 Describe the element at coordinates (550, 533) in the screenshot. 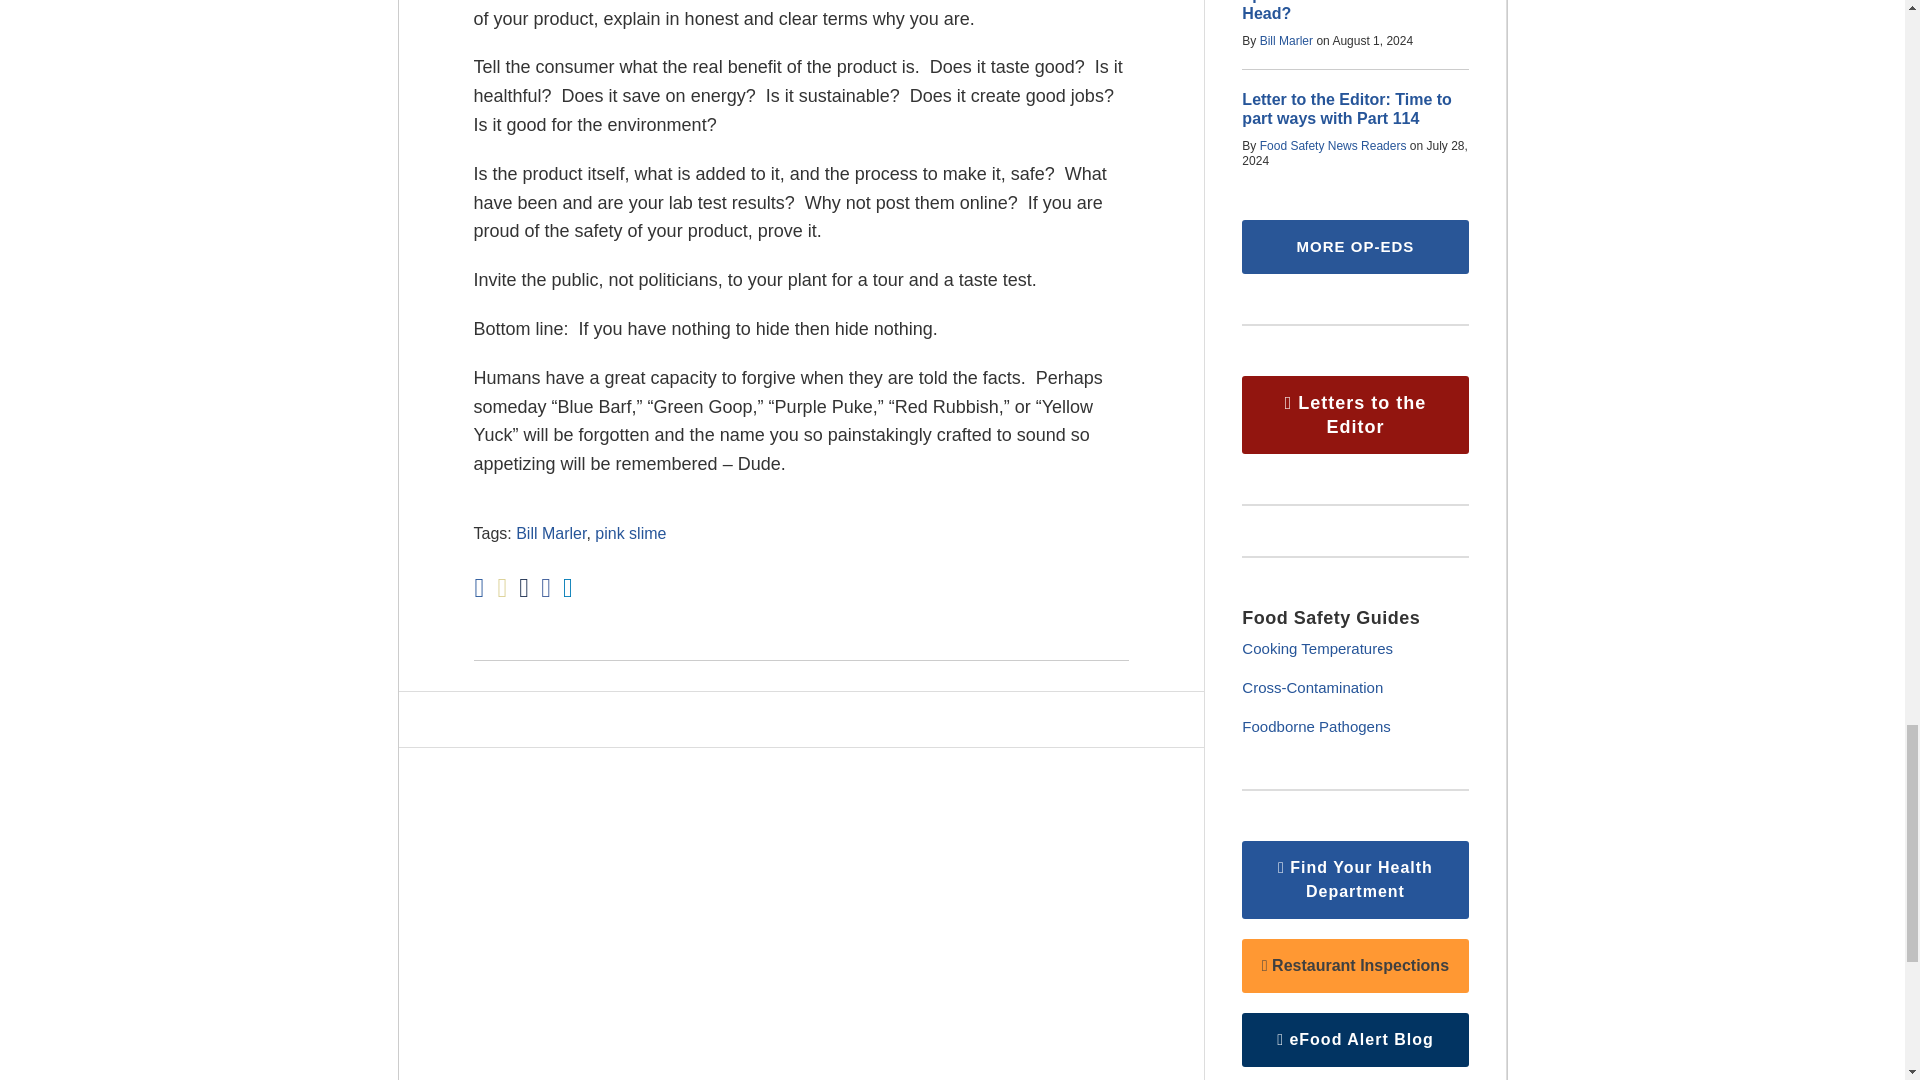

I see `Bill Marler` at that location.